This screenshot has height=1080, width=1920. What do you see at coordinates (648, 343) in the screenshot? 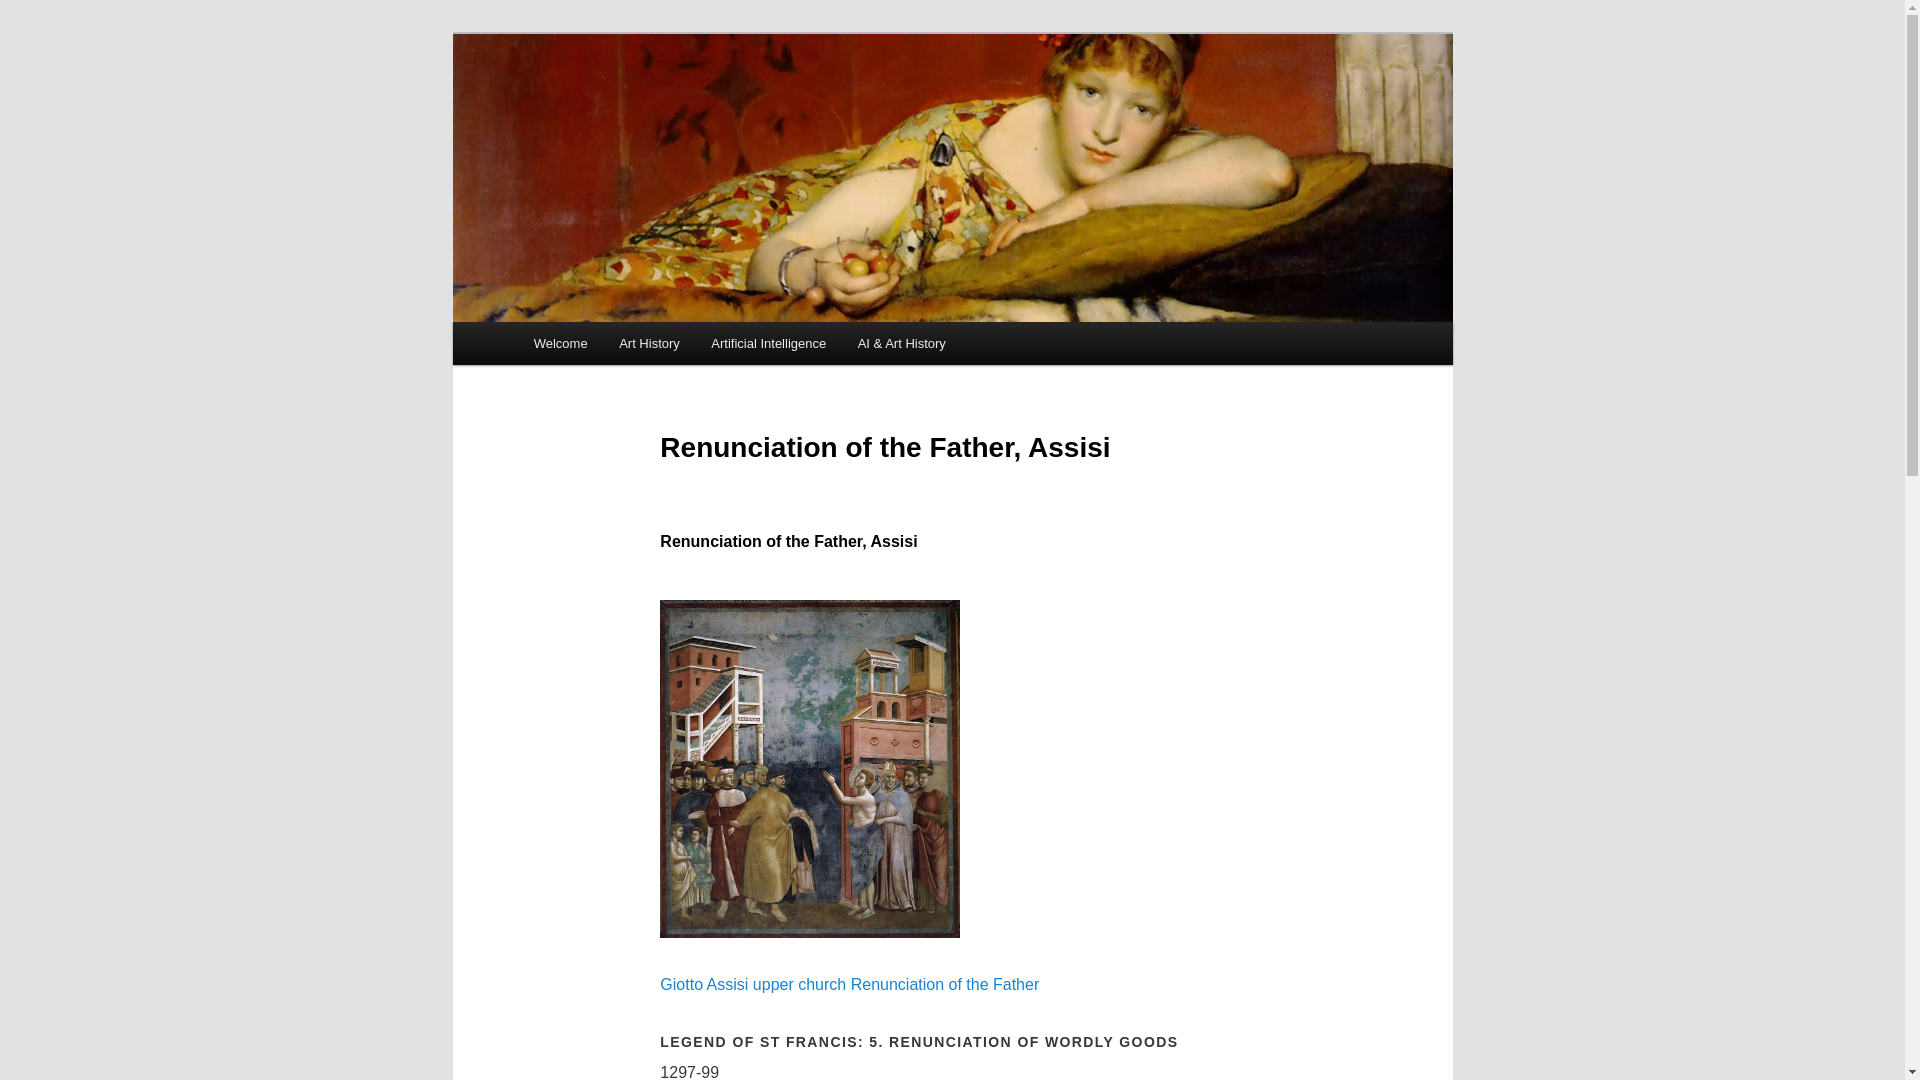
I see `Art History` at bounding box center [648, 343].